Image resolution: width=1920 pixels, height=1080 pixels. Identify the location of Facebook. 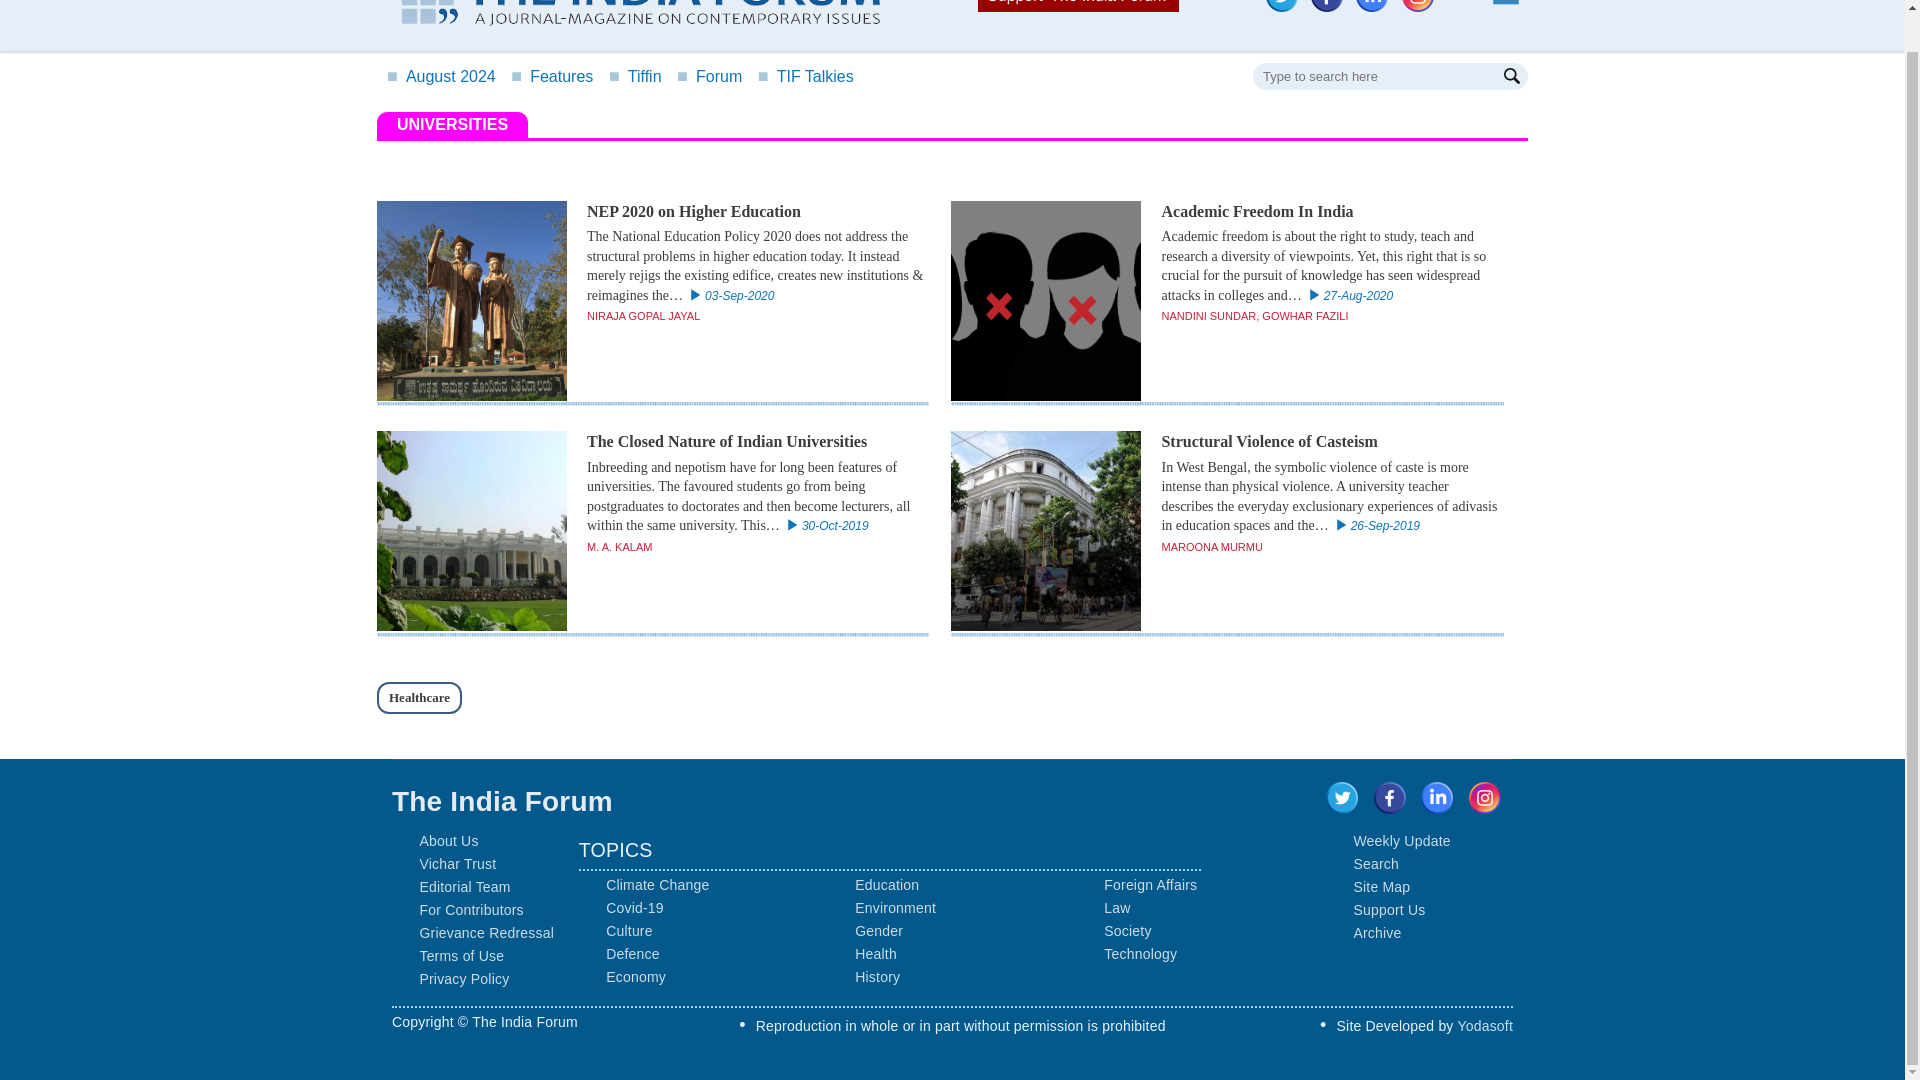
(1326, 6).